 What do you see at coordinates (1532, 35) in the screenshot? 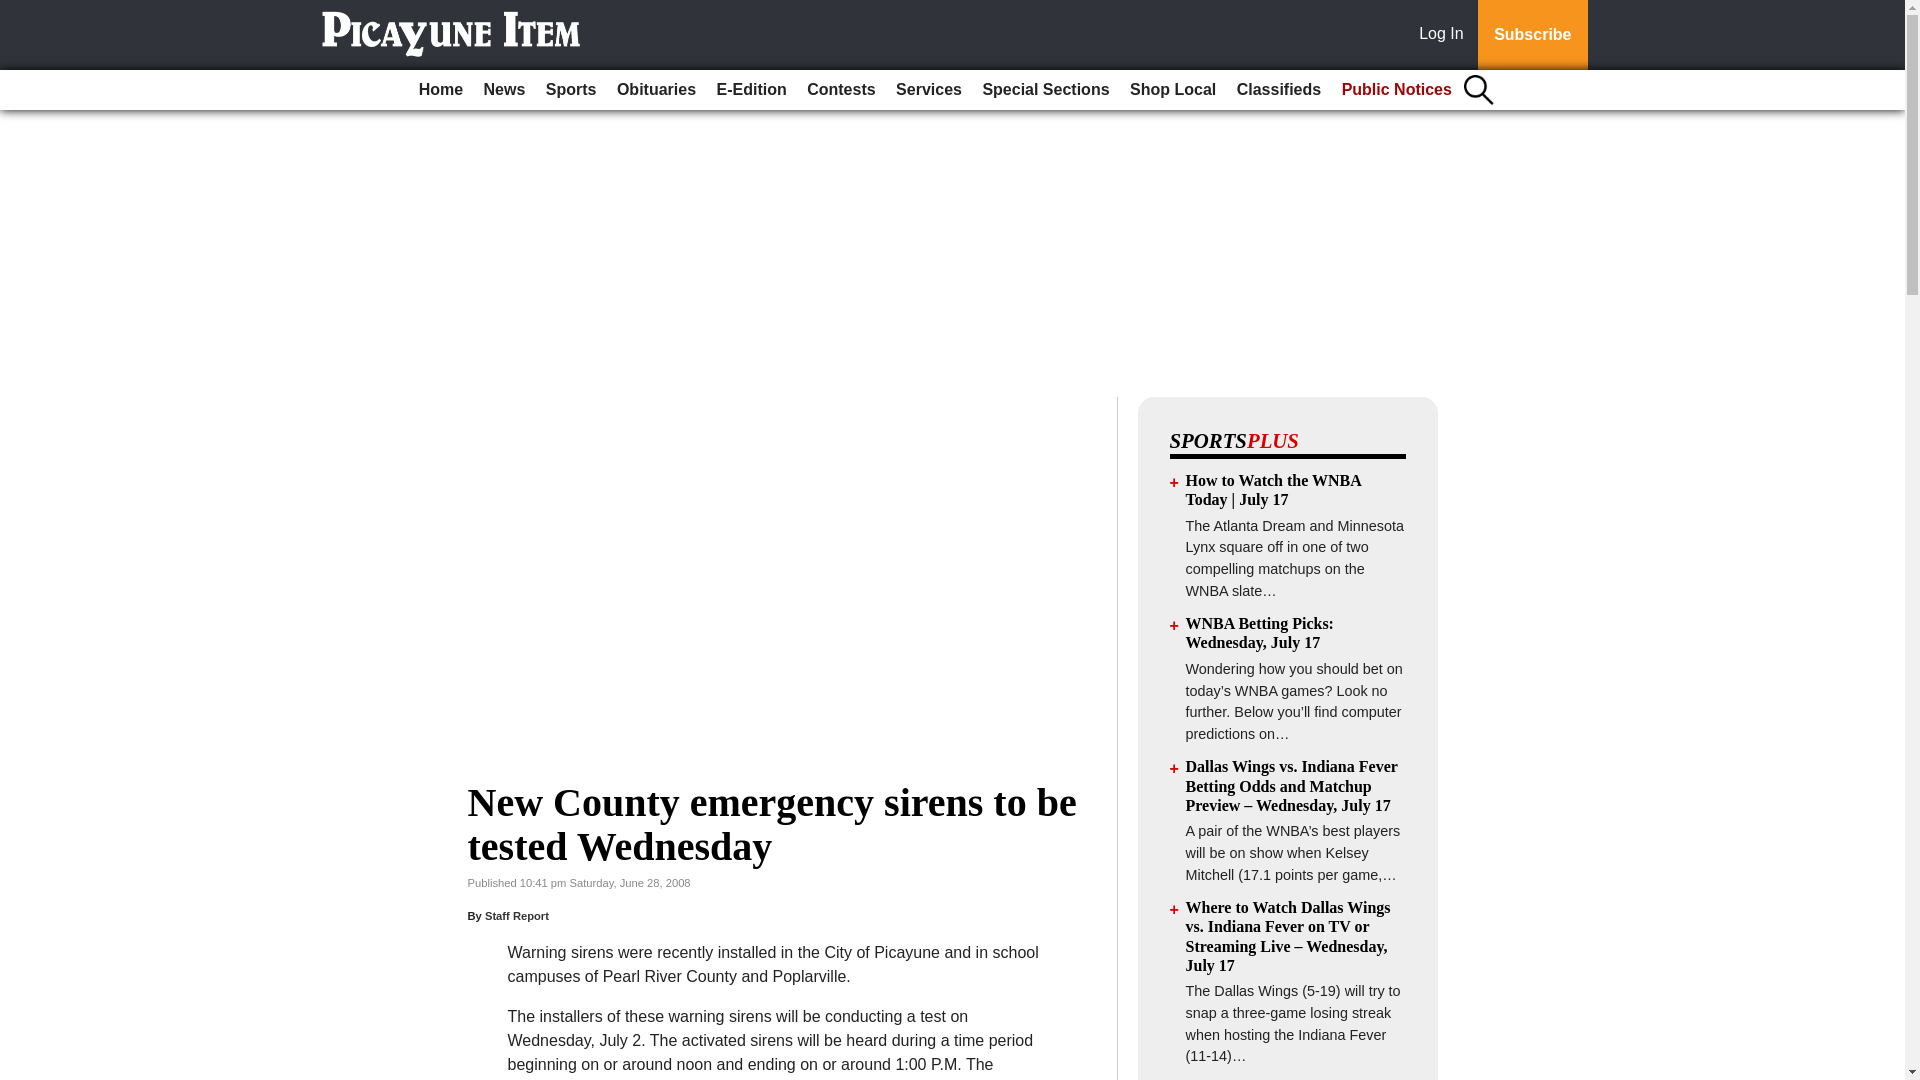
I see `Subscribe` at bounding box center [1532, 35].